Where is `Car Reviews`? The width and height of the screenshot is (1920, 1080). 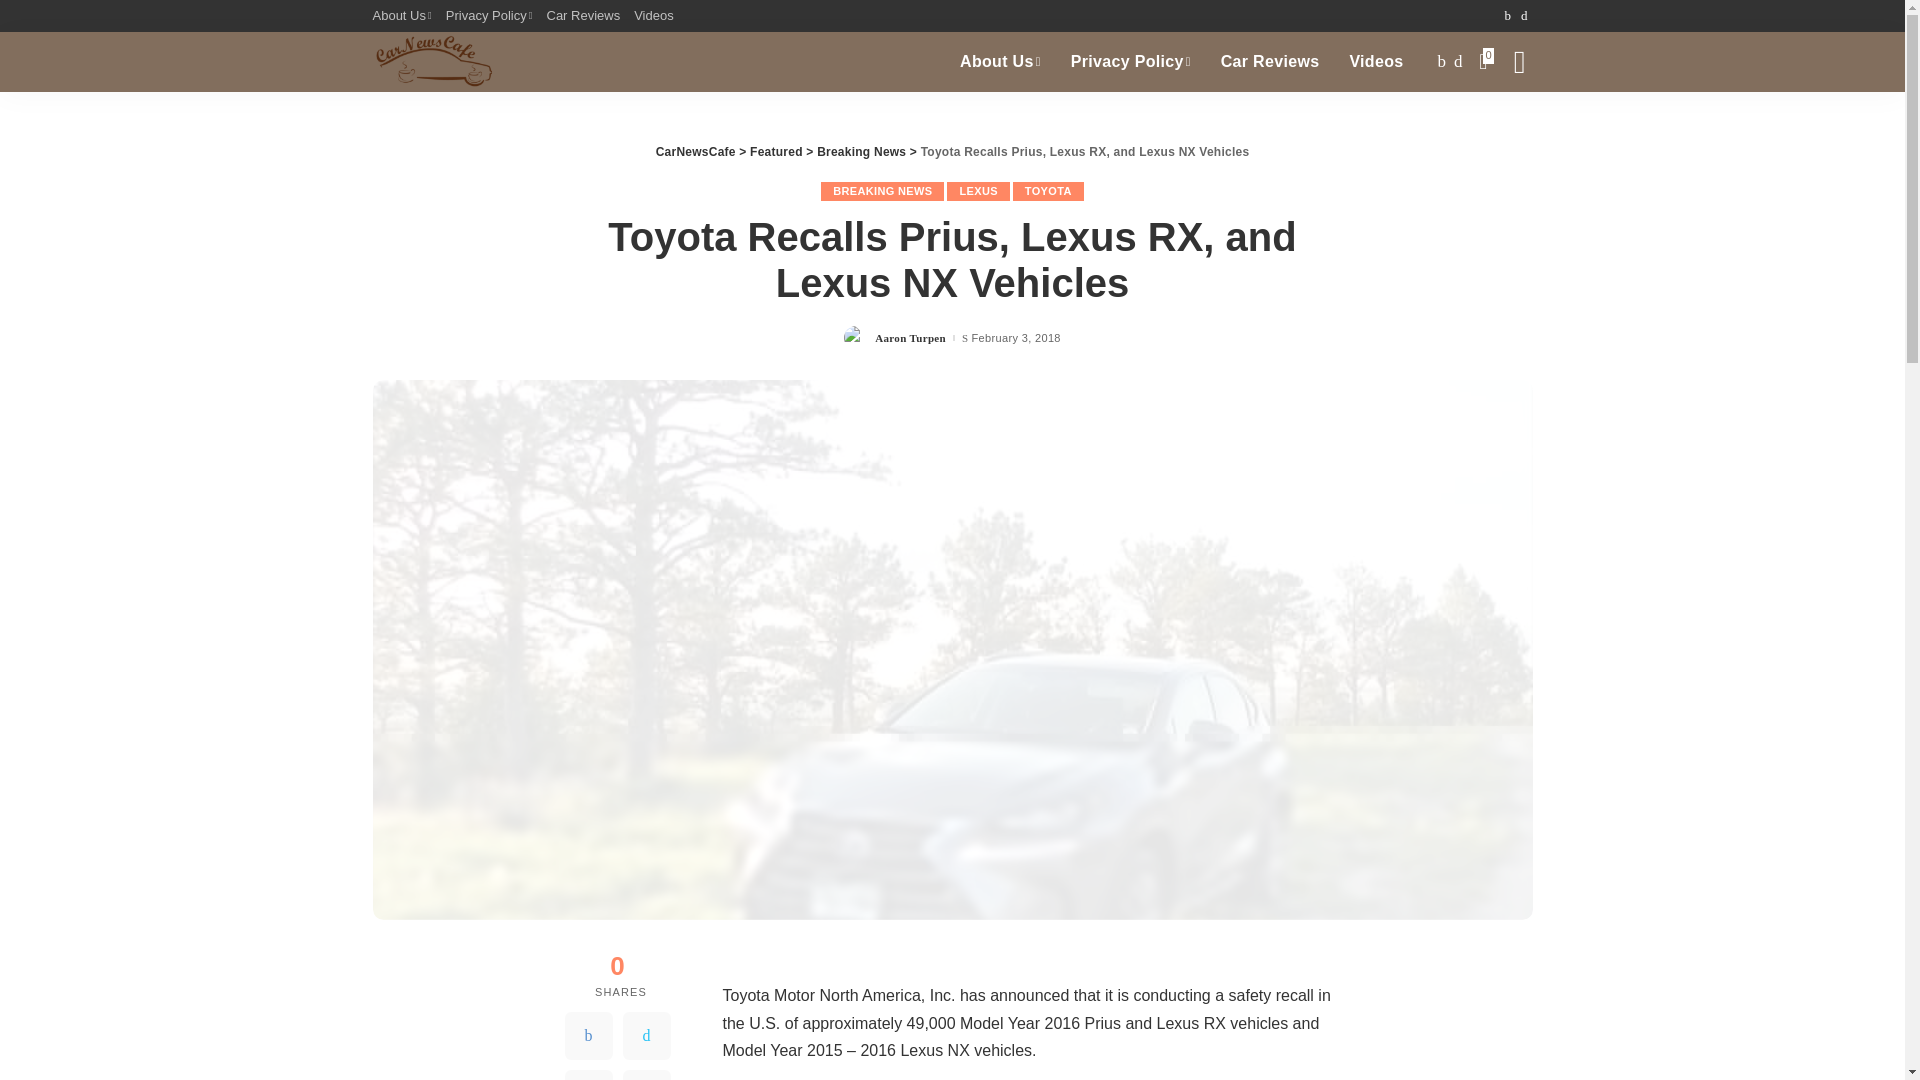 Car Reviews is located at coordinates (583, 16).